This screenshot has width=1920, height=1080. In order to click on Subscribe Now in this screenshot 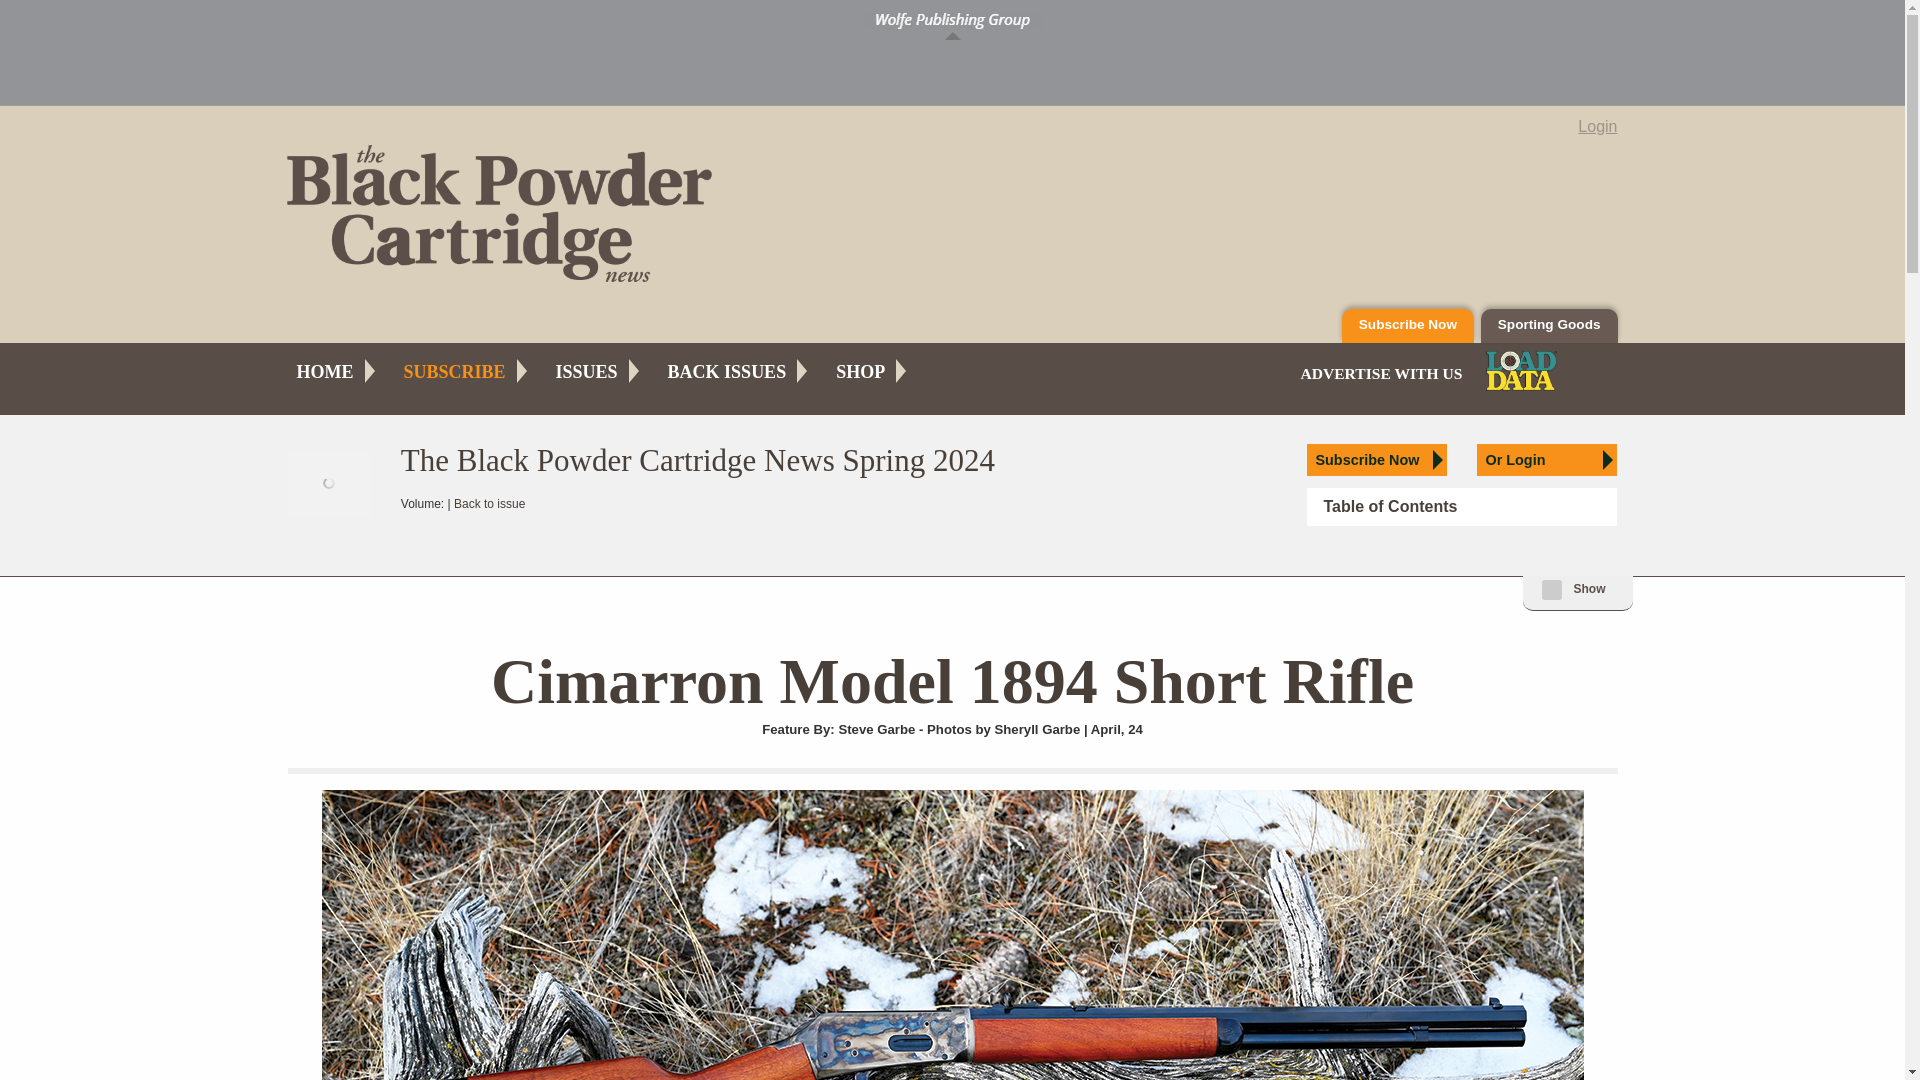, I will do `click(1408, 326)`.